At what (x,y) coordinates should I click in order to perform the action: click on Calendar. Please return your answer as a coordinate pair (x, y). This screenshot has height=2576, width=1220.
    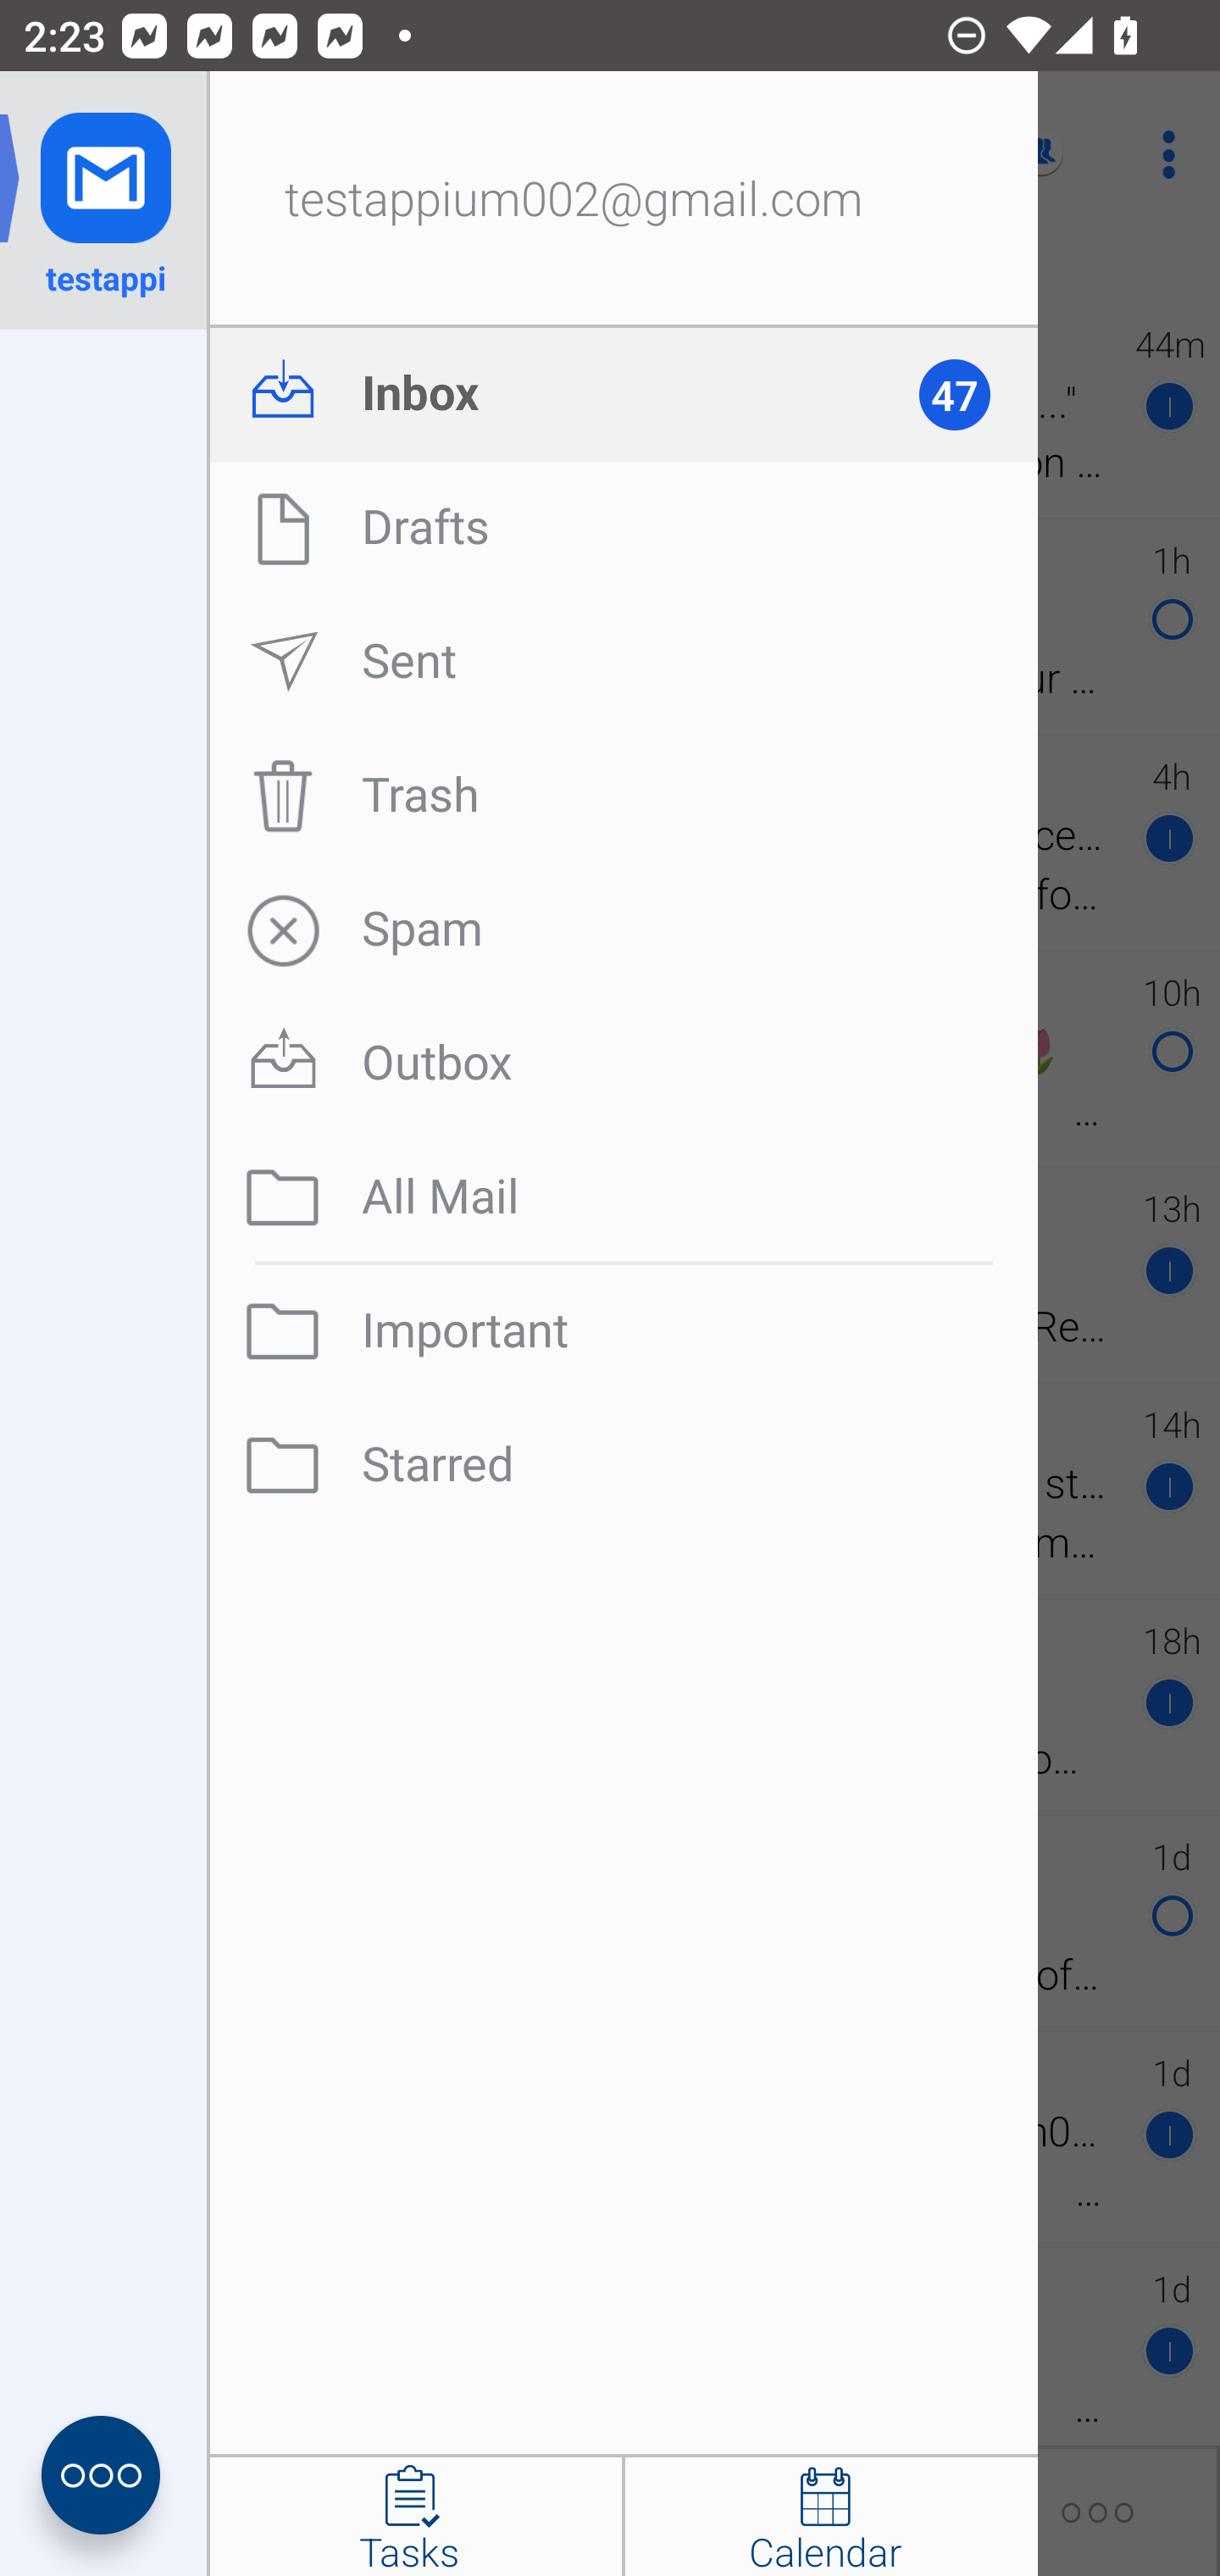
    Looking at the image, I should click on (831, 2517).